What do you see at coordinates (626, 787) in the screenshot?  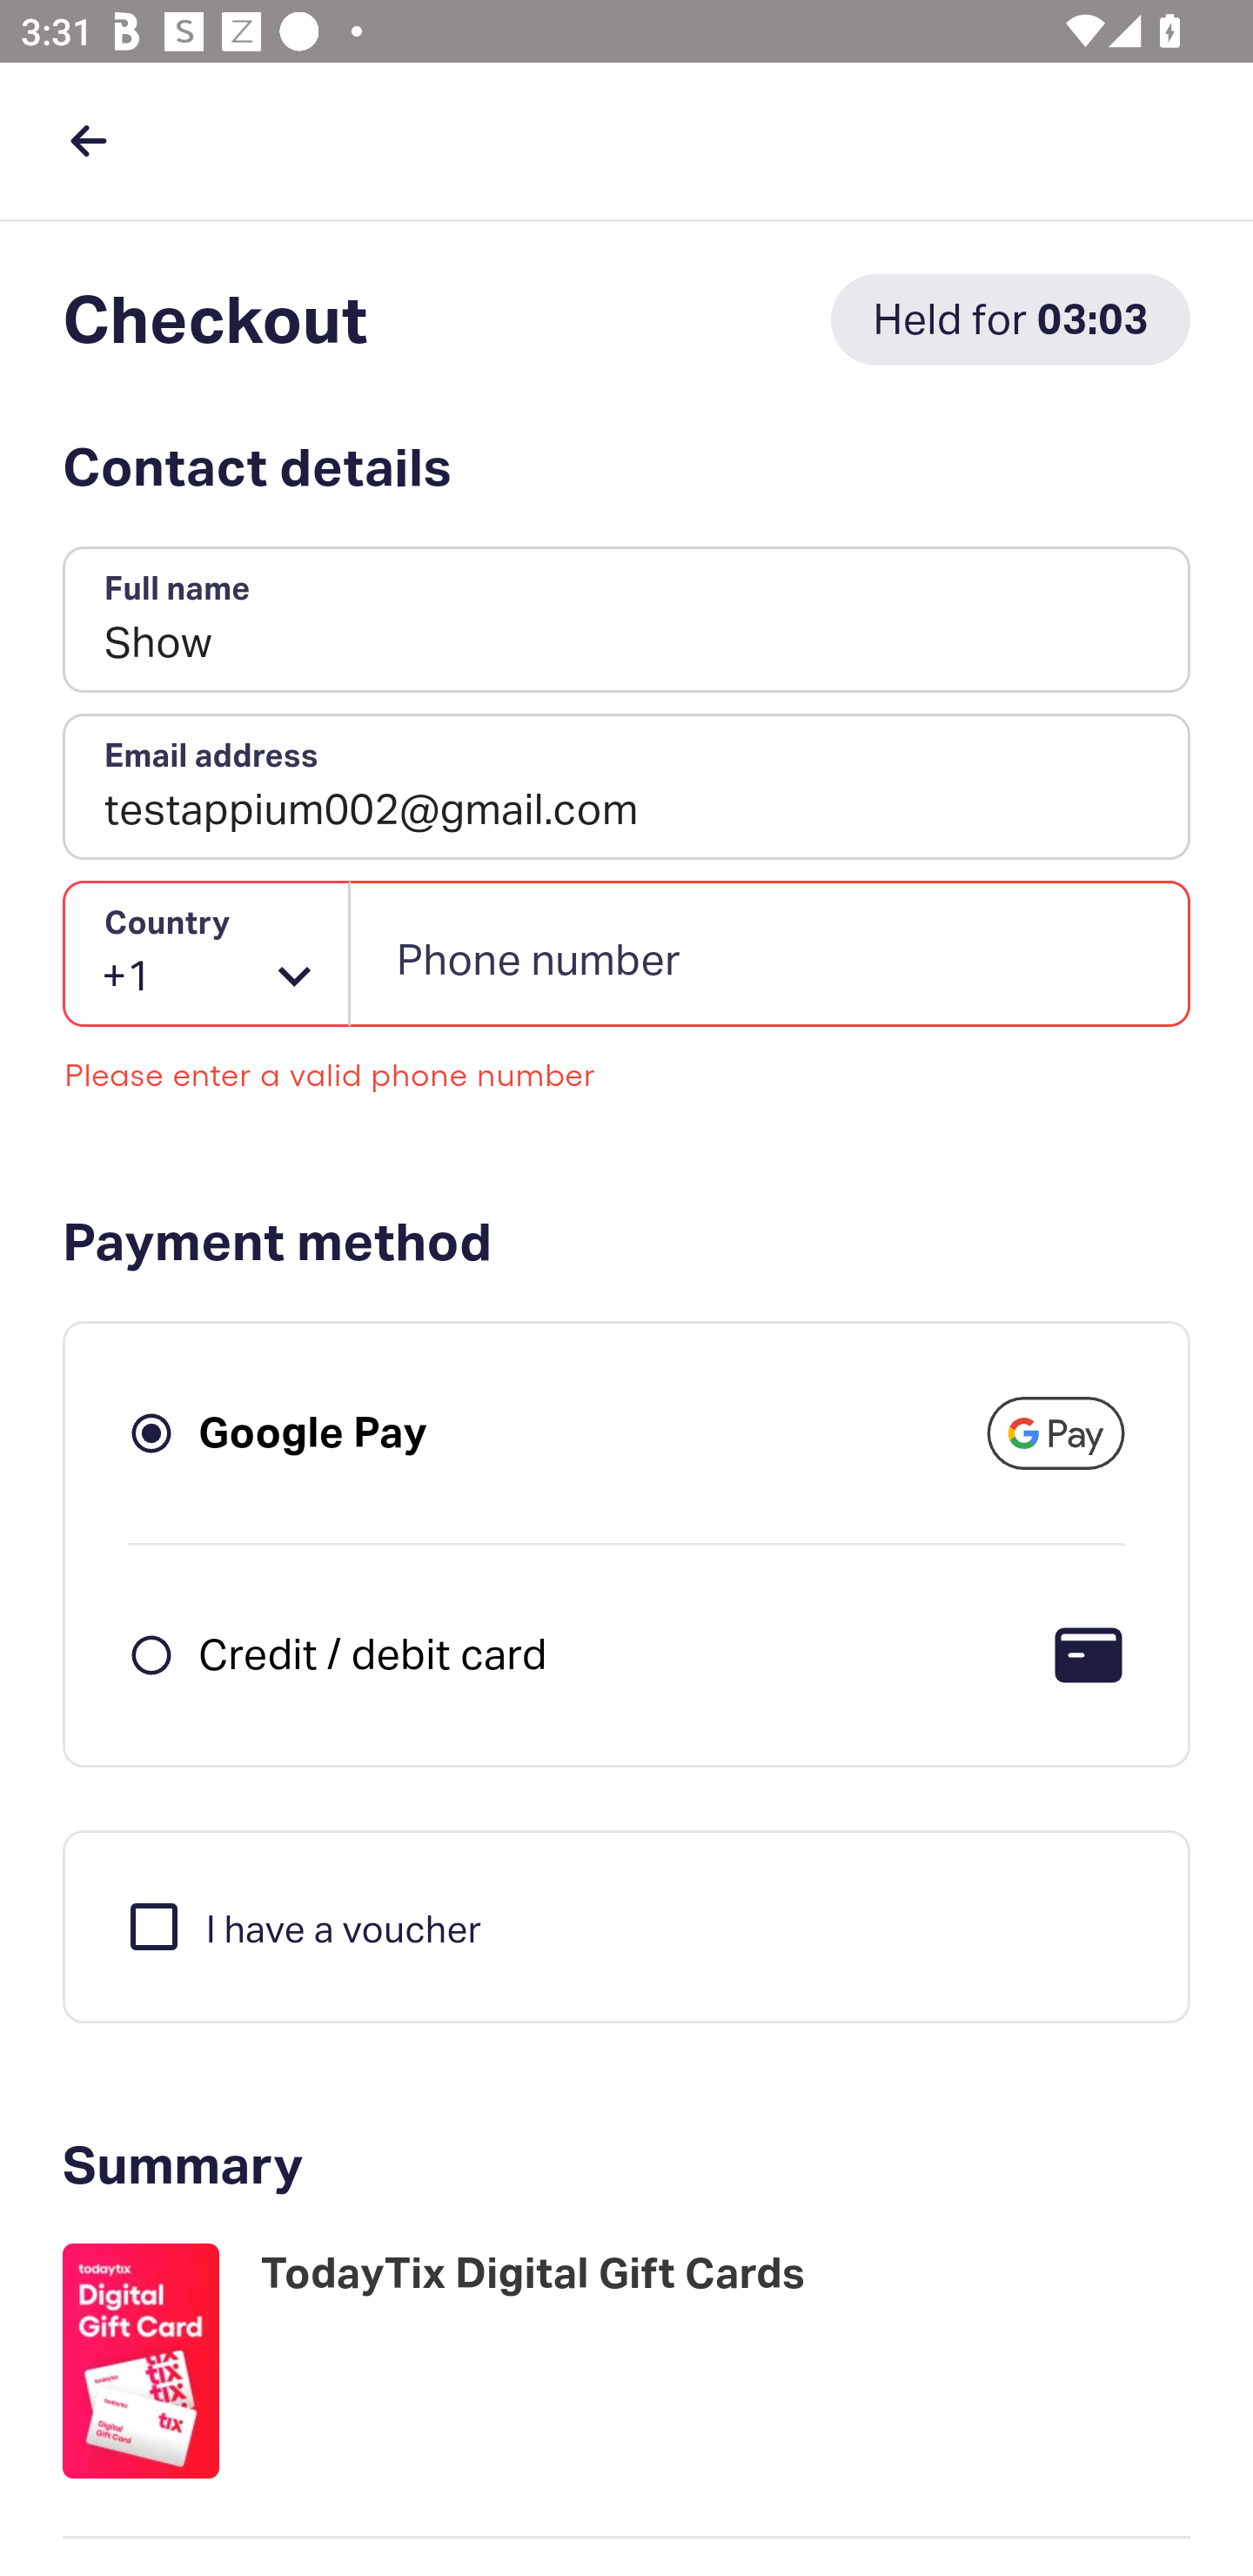 I see `testappium002@gmail.com` at bounding box center [626, 787].